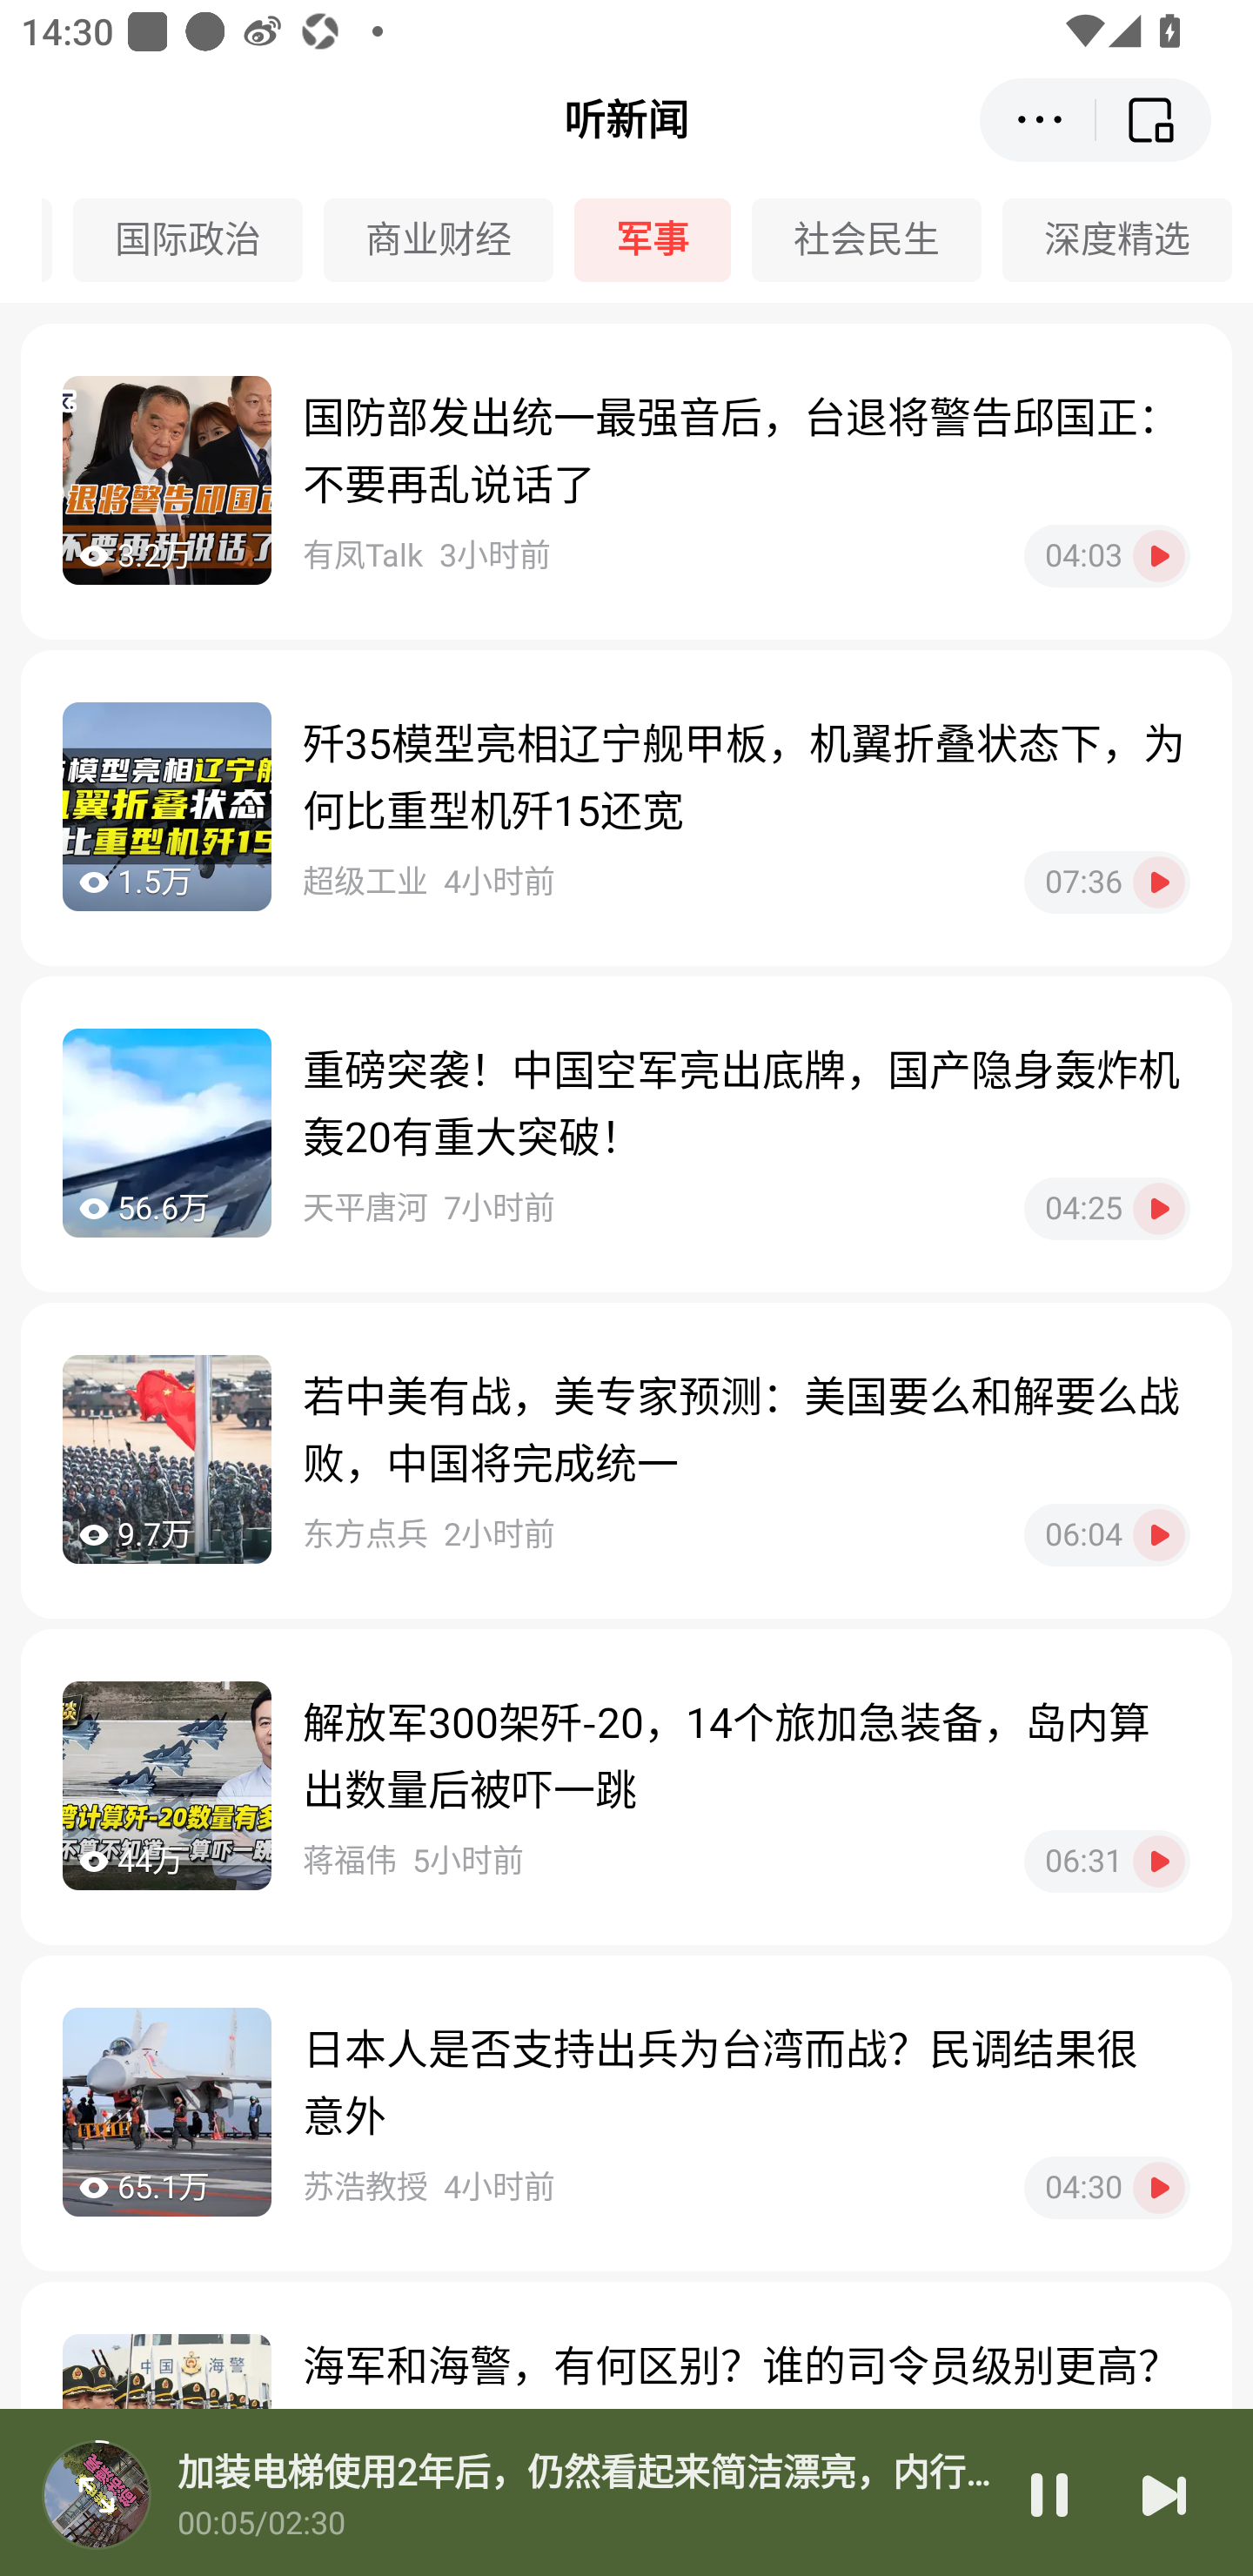 The width and height of the screenshot is (1253, 2576). I want to click on 06:31, so click(1107, 1861).